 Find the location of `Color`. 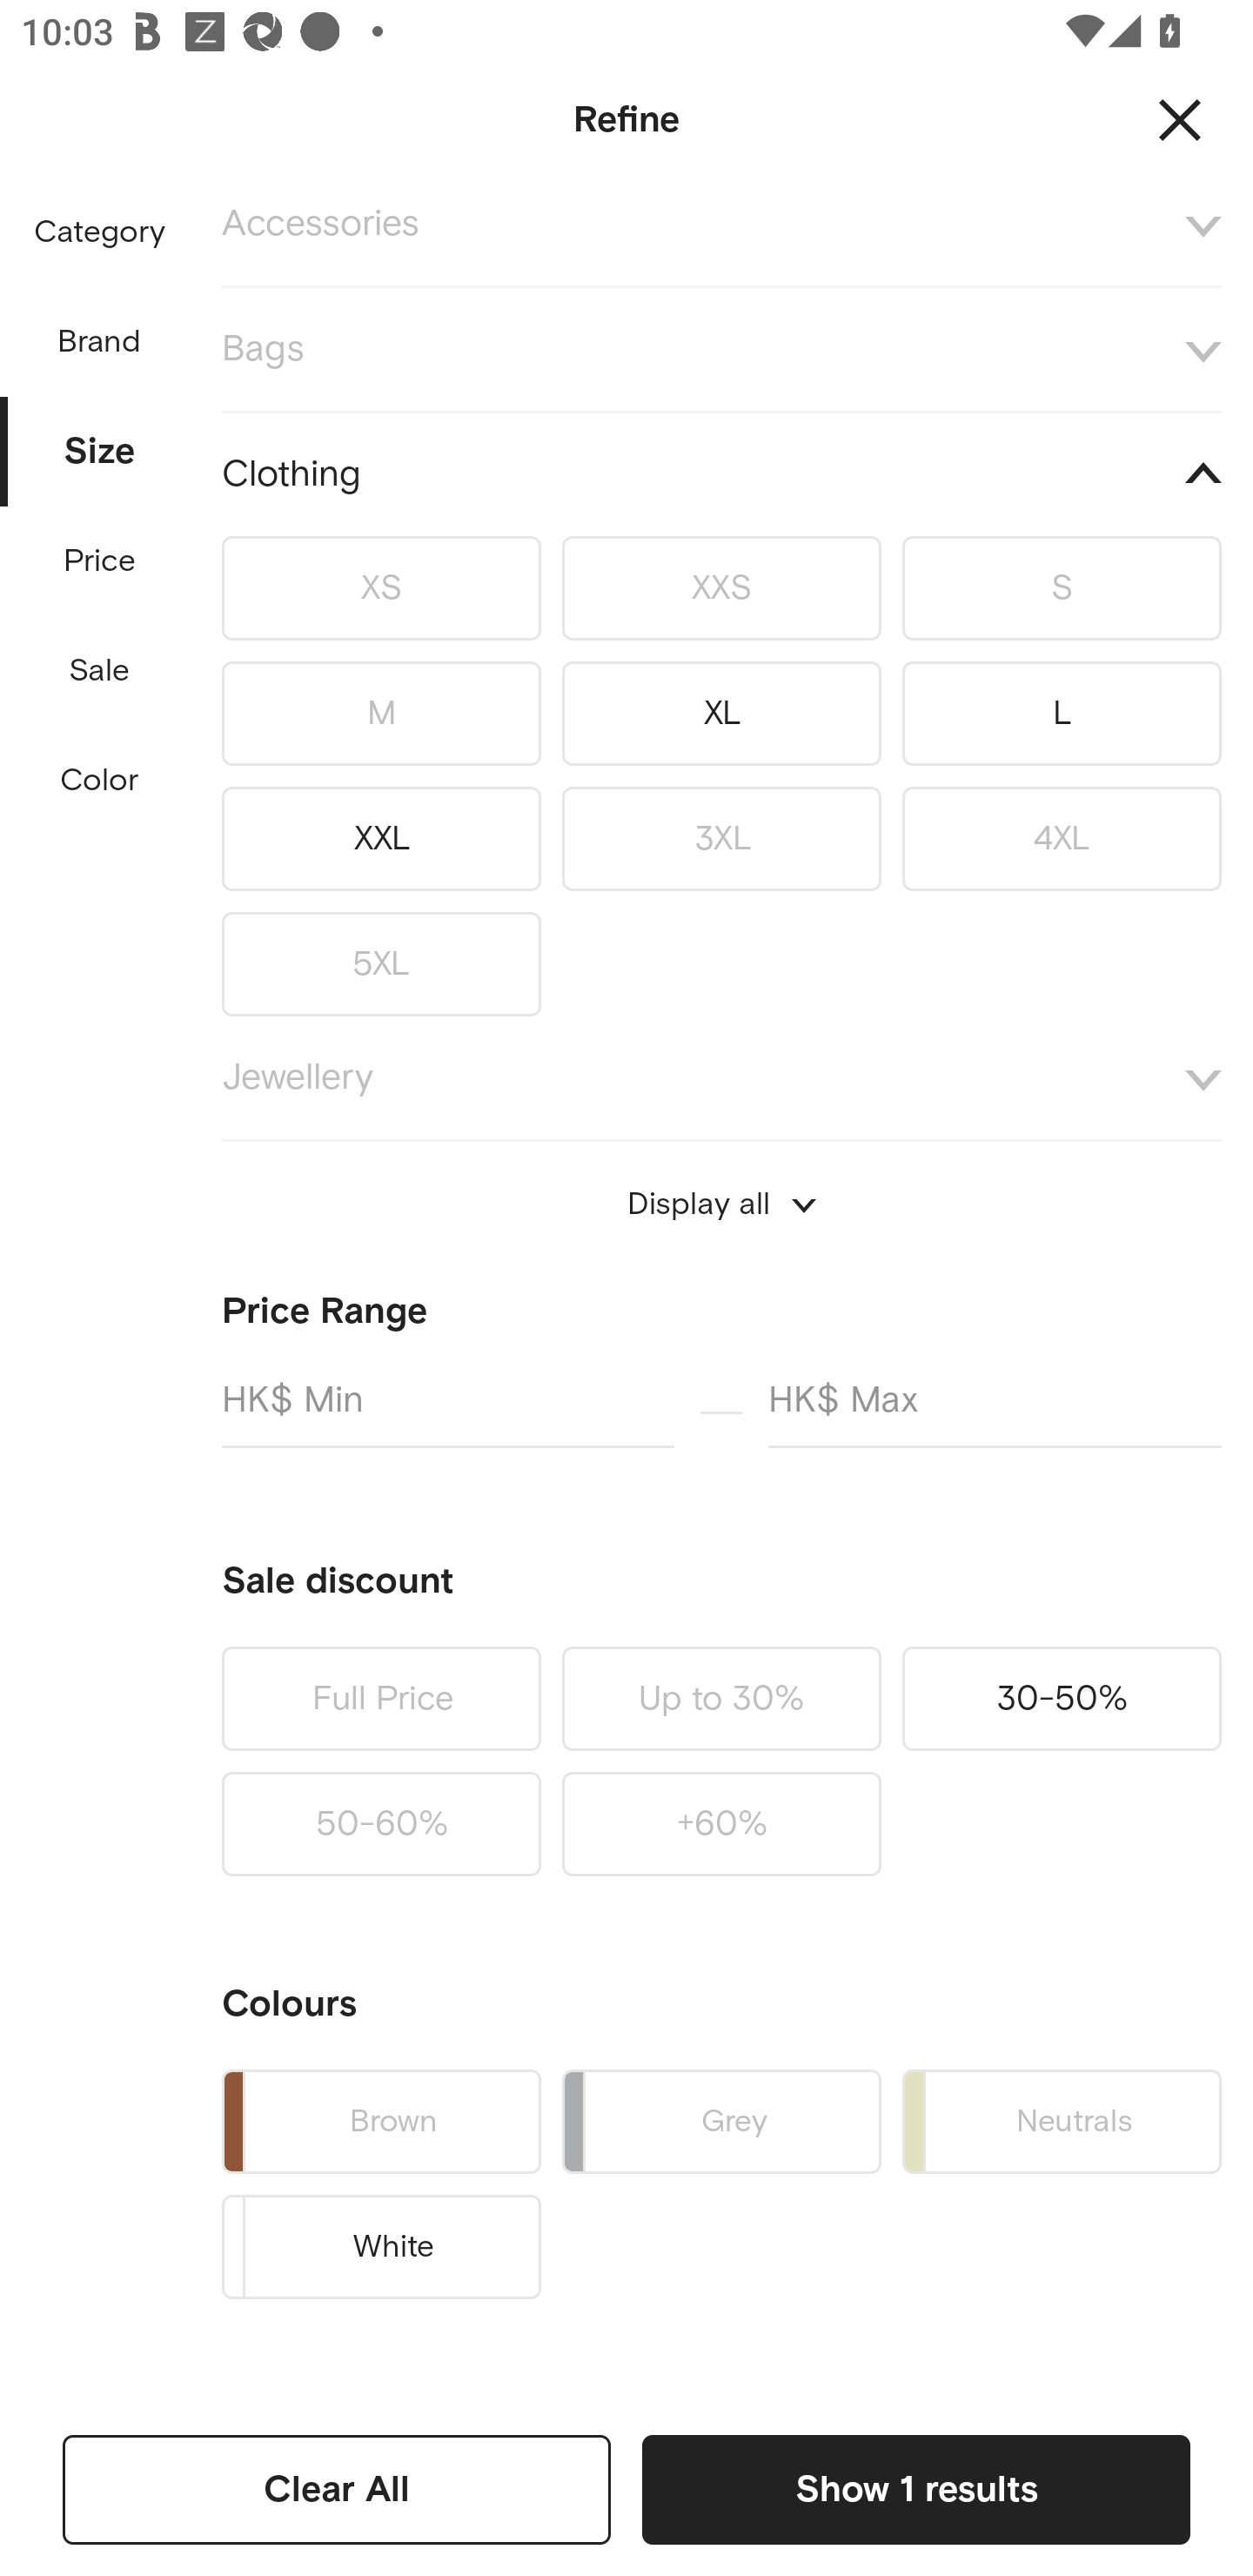

Color is located at coordinates (100, 782).